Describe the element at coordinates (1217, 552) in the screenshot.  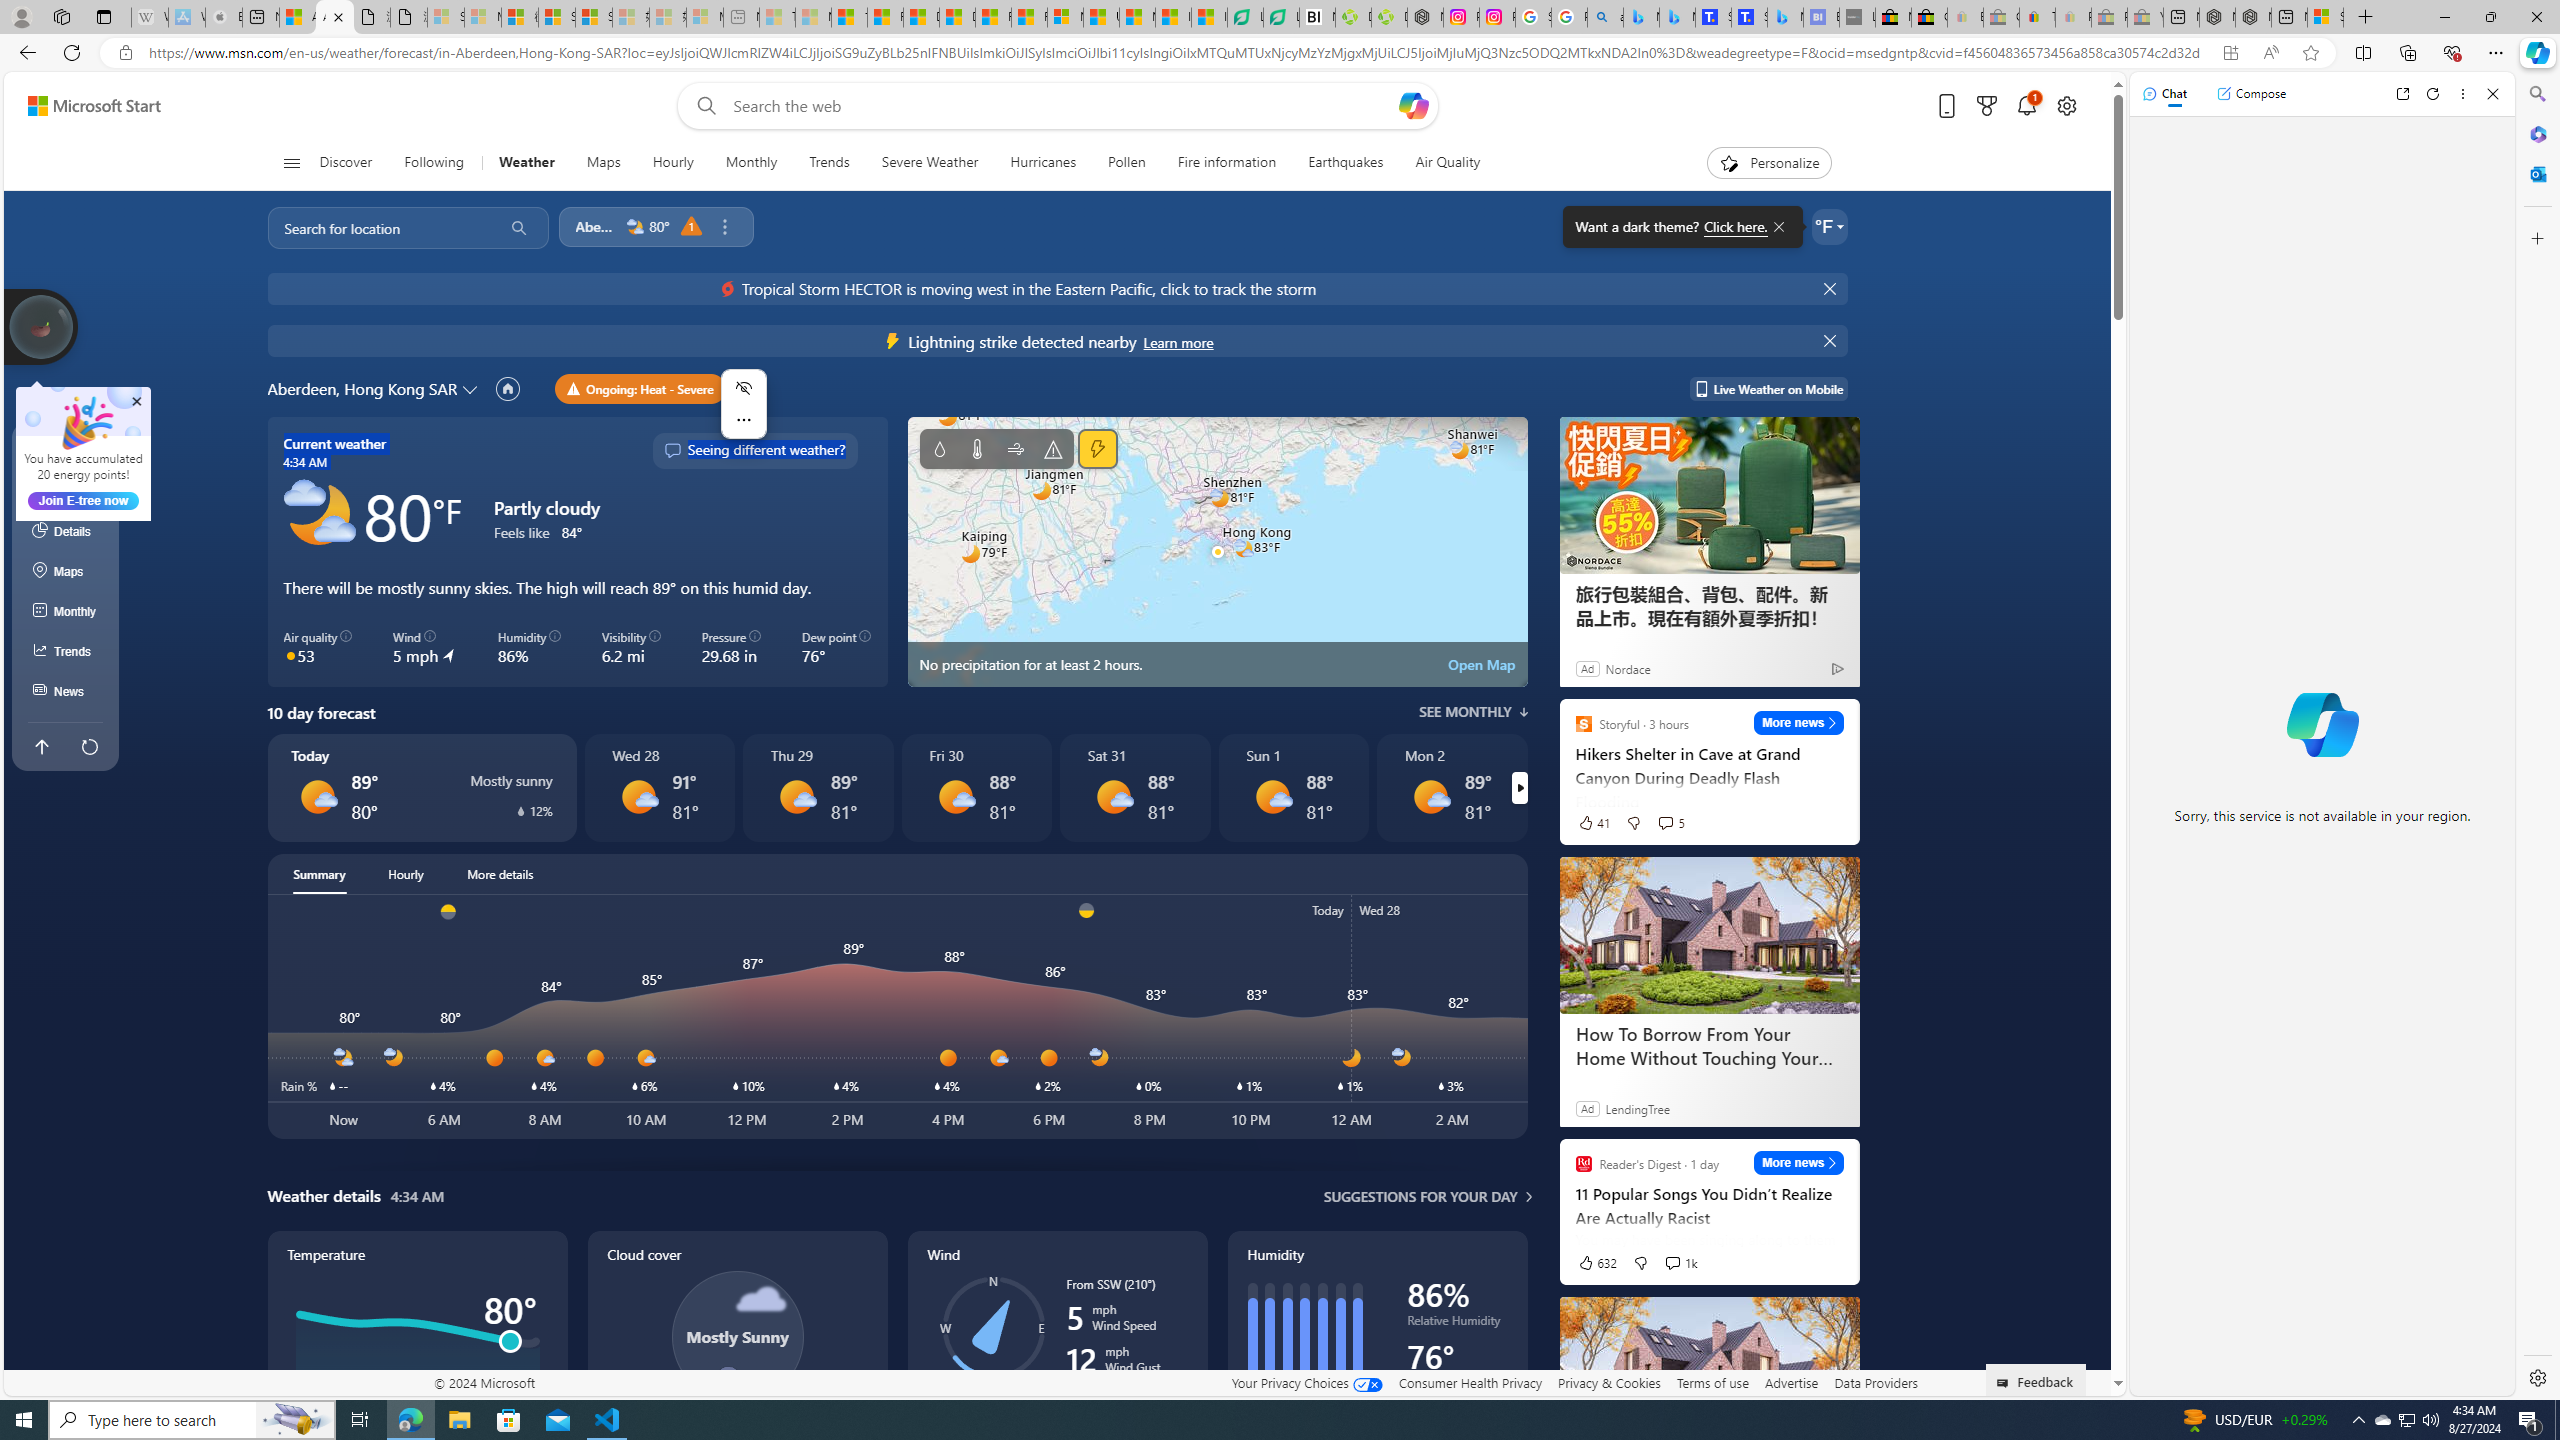
I see `Class: miniMapRadarSVGView-DS-EntryPoint1-1` at that location.